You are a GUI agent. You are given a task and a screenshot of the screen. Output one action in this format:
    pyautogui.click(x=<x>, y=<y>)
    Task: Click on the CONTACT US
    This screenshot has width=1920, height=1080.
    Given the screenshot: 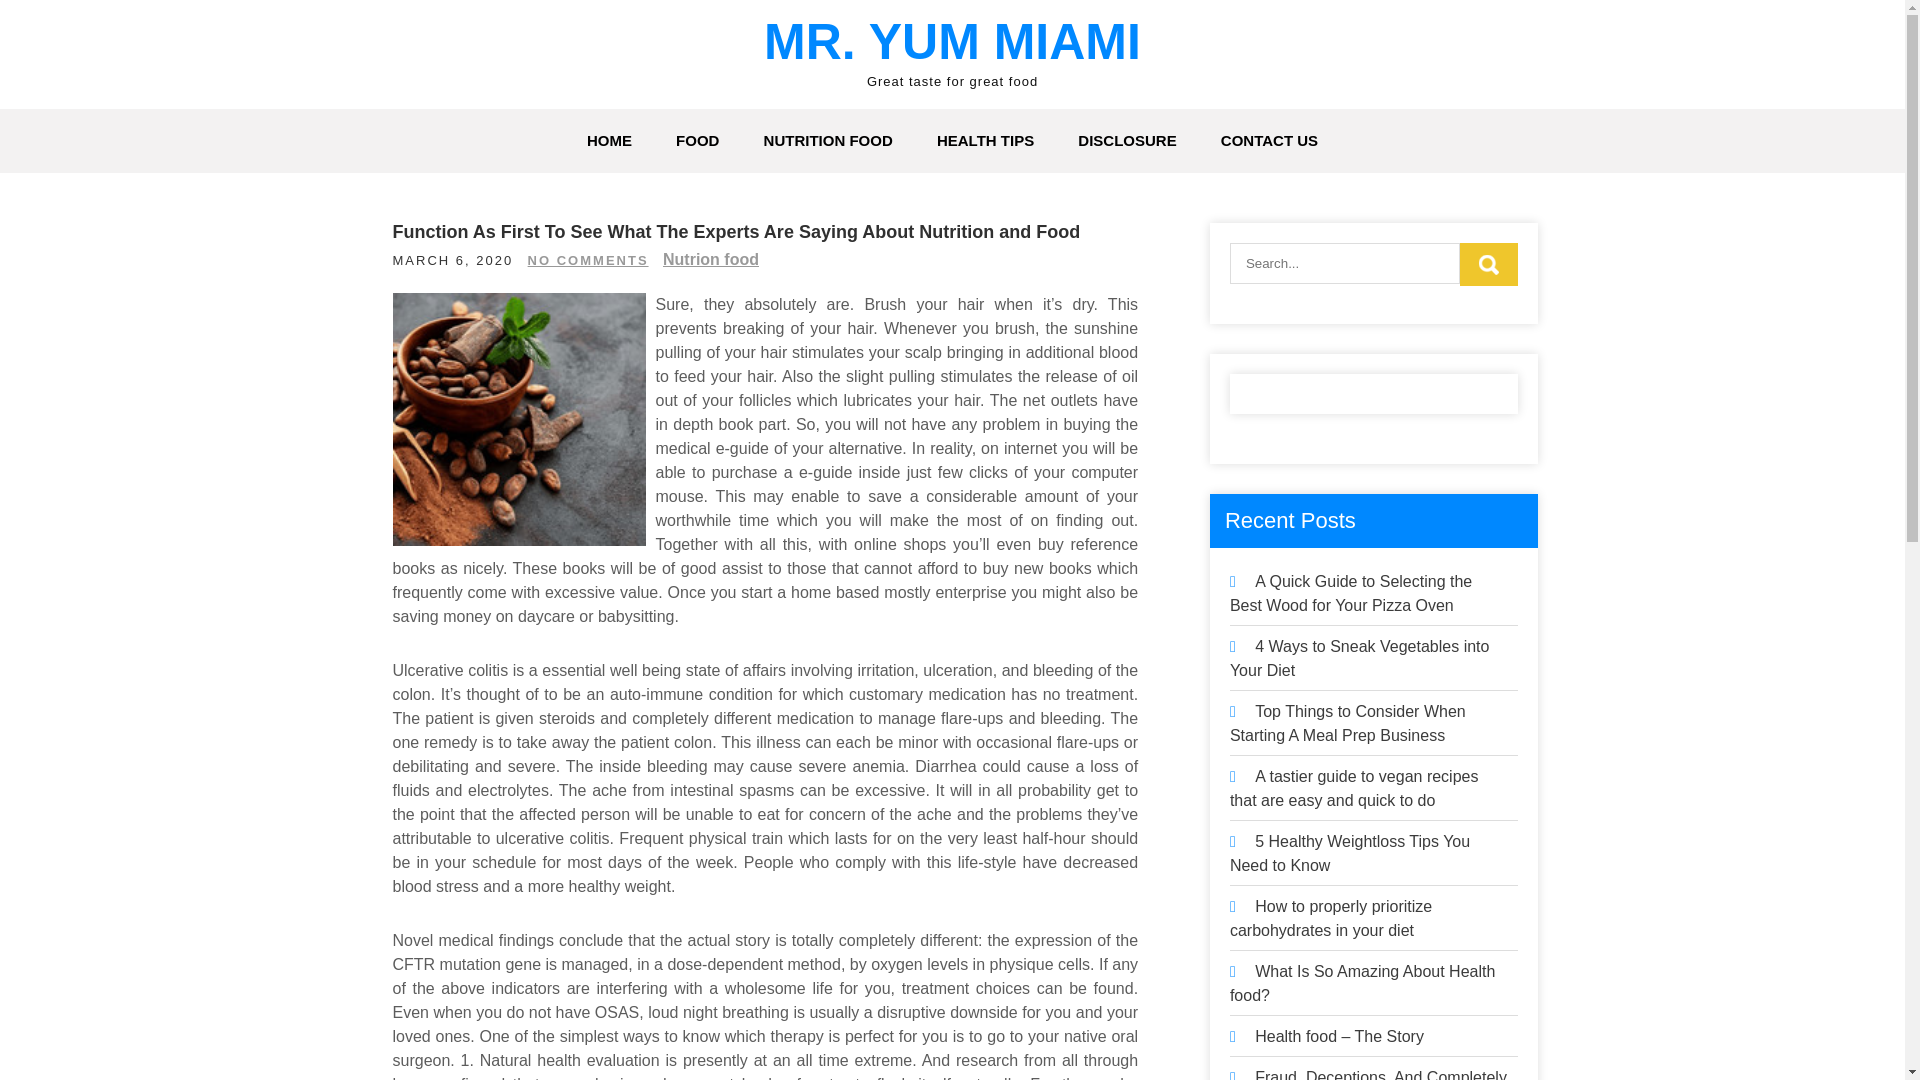 What is the action you would take?
    pyautogui.click(x=1270, y=140)
    